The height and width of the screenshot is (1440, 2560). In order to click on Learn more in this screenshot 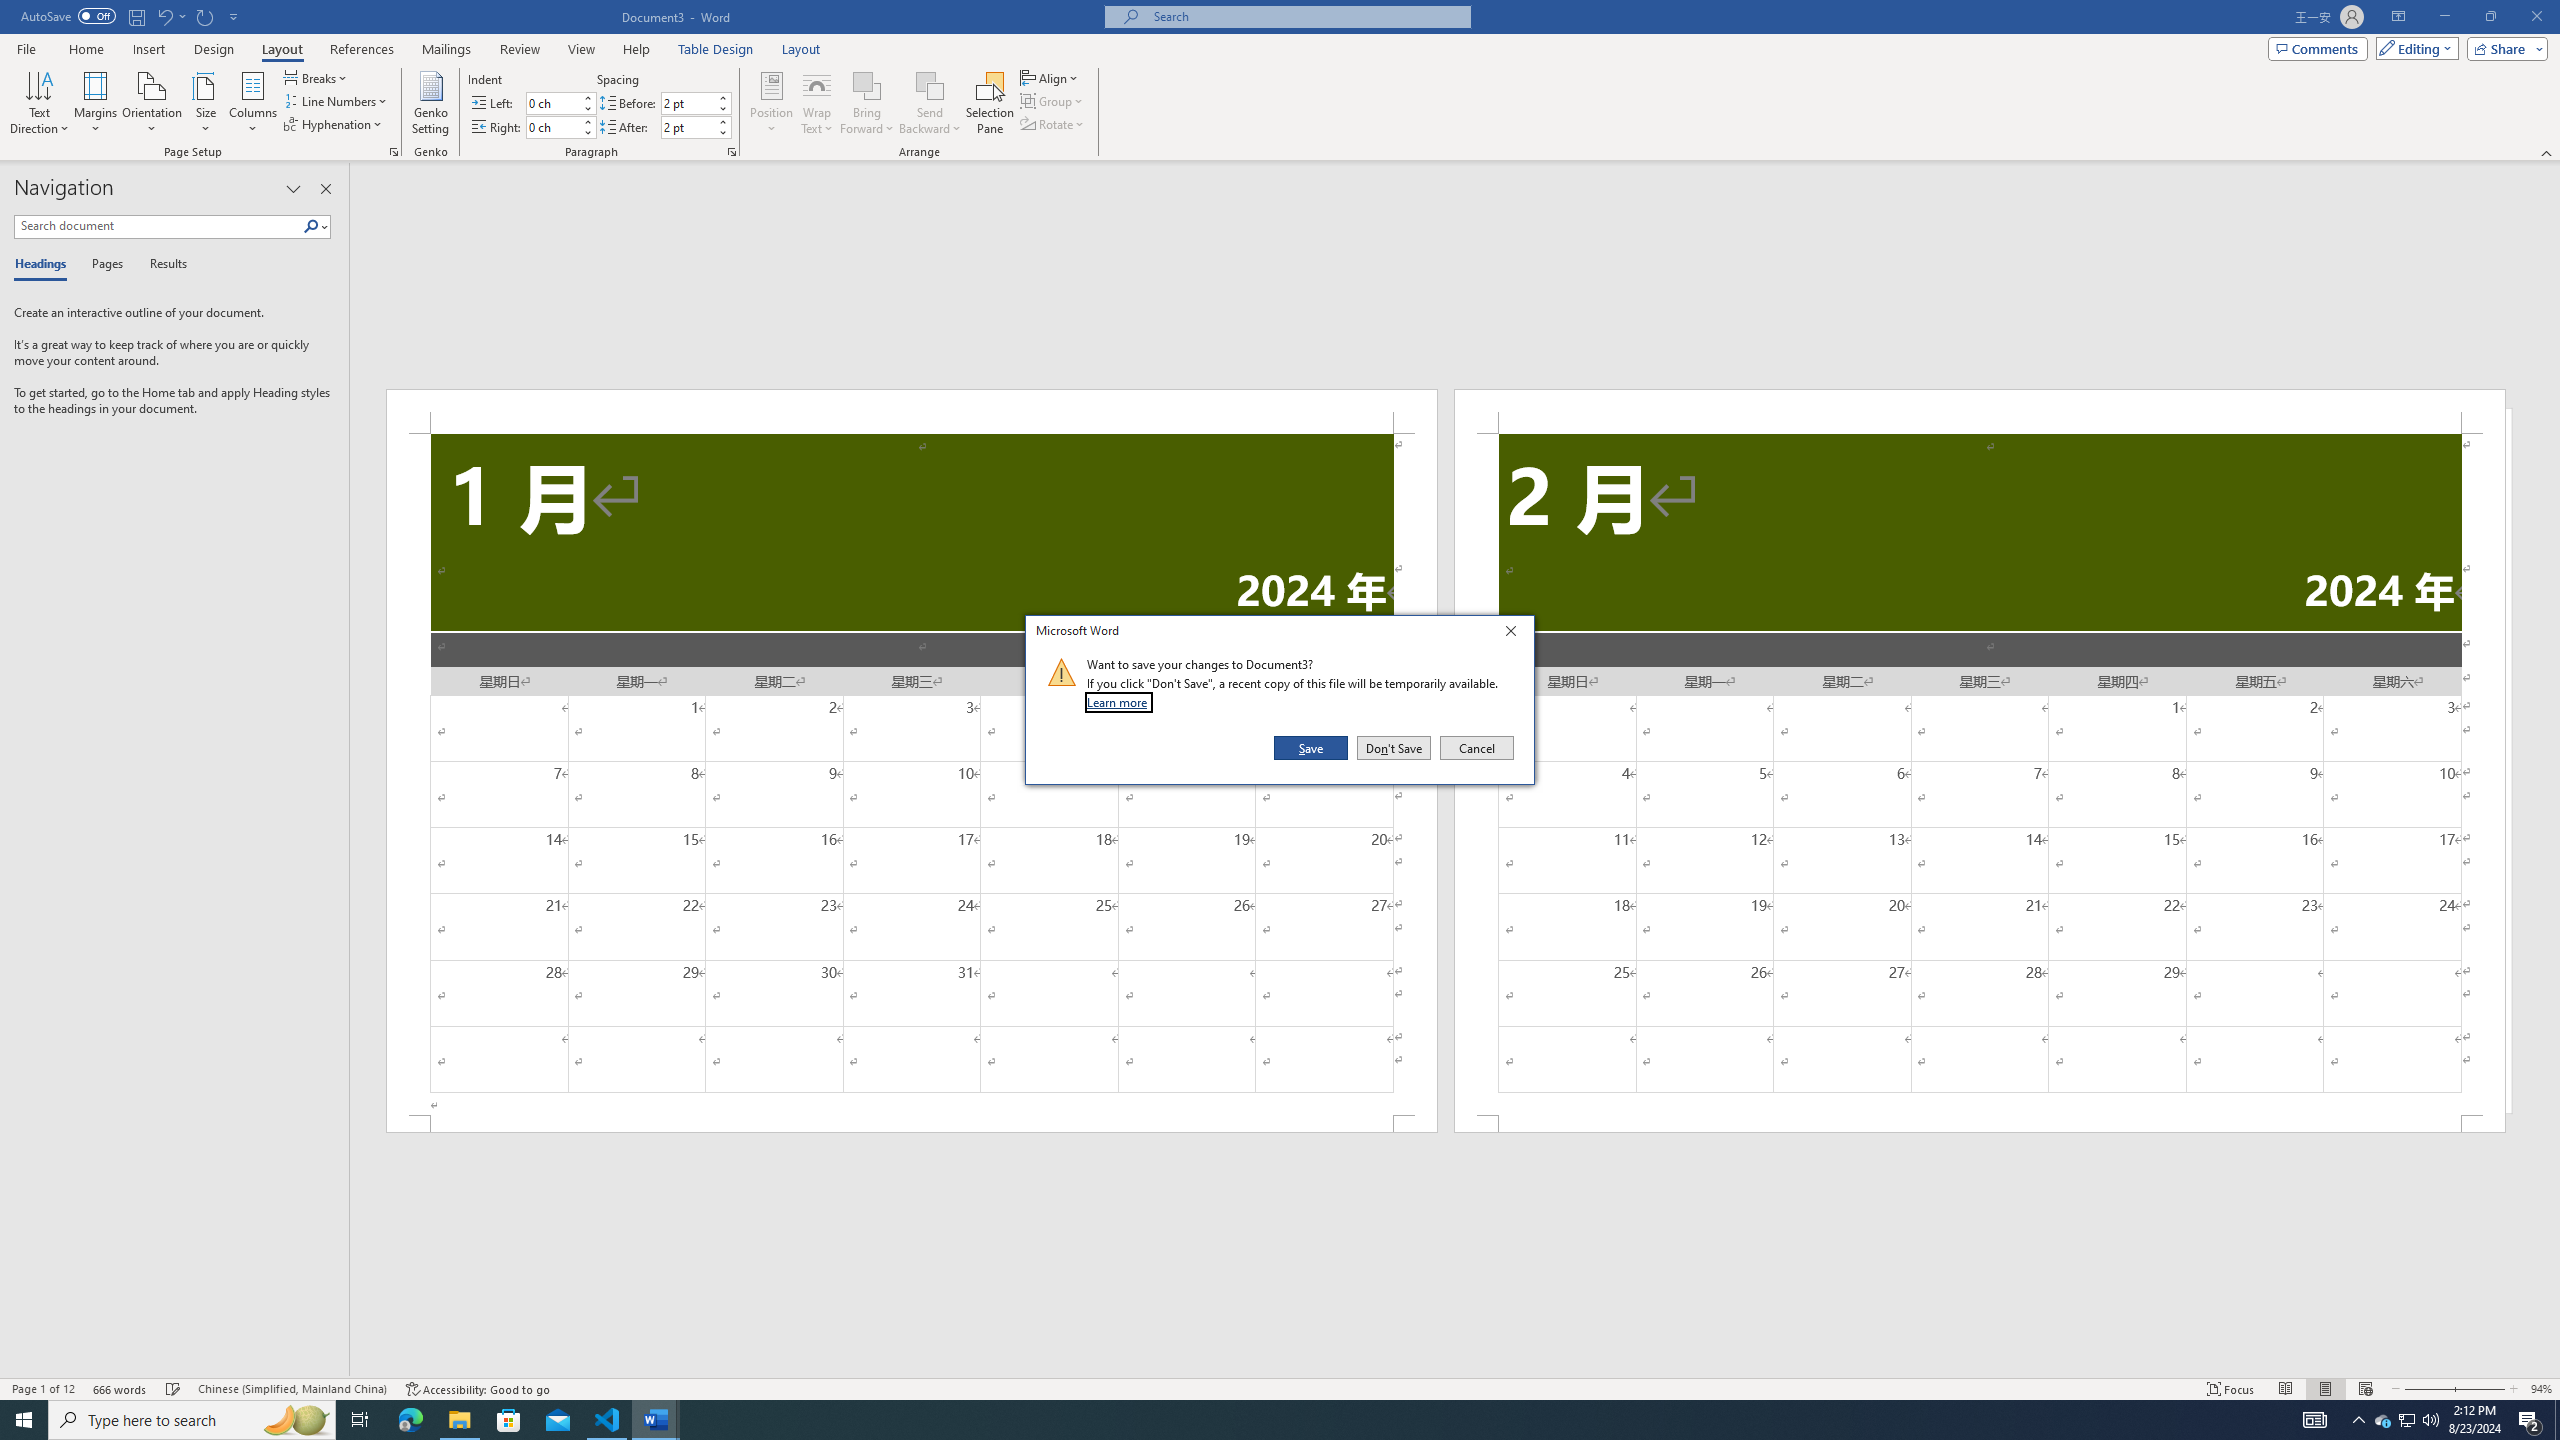, I will do `click(1120, 702)`.